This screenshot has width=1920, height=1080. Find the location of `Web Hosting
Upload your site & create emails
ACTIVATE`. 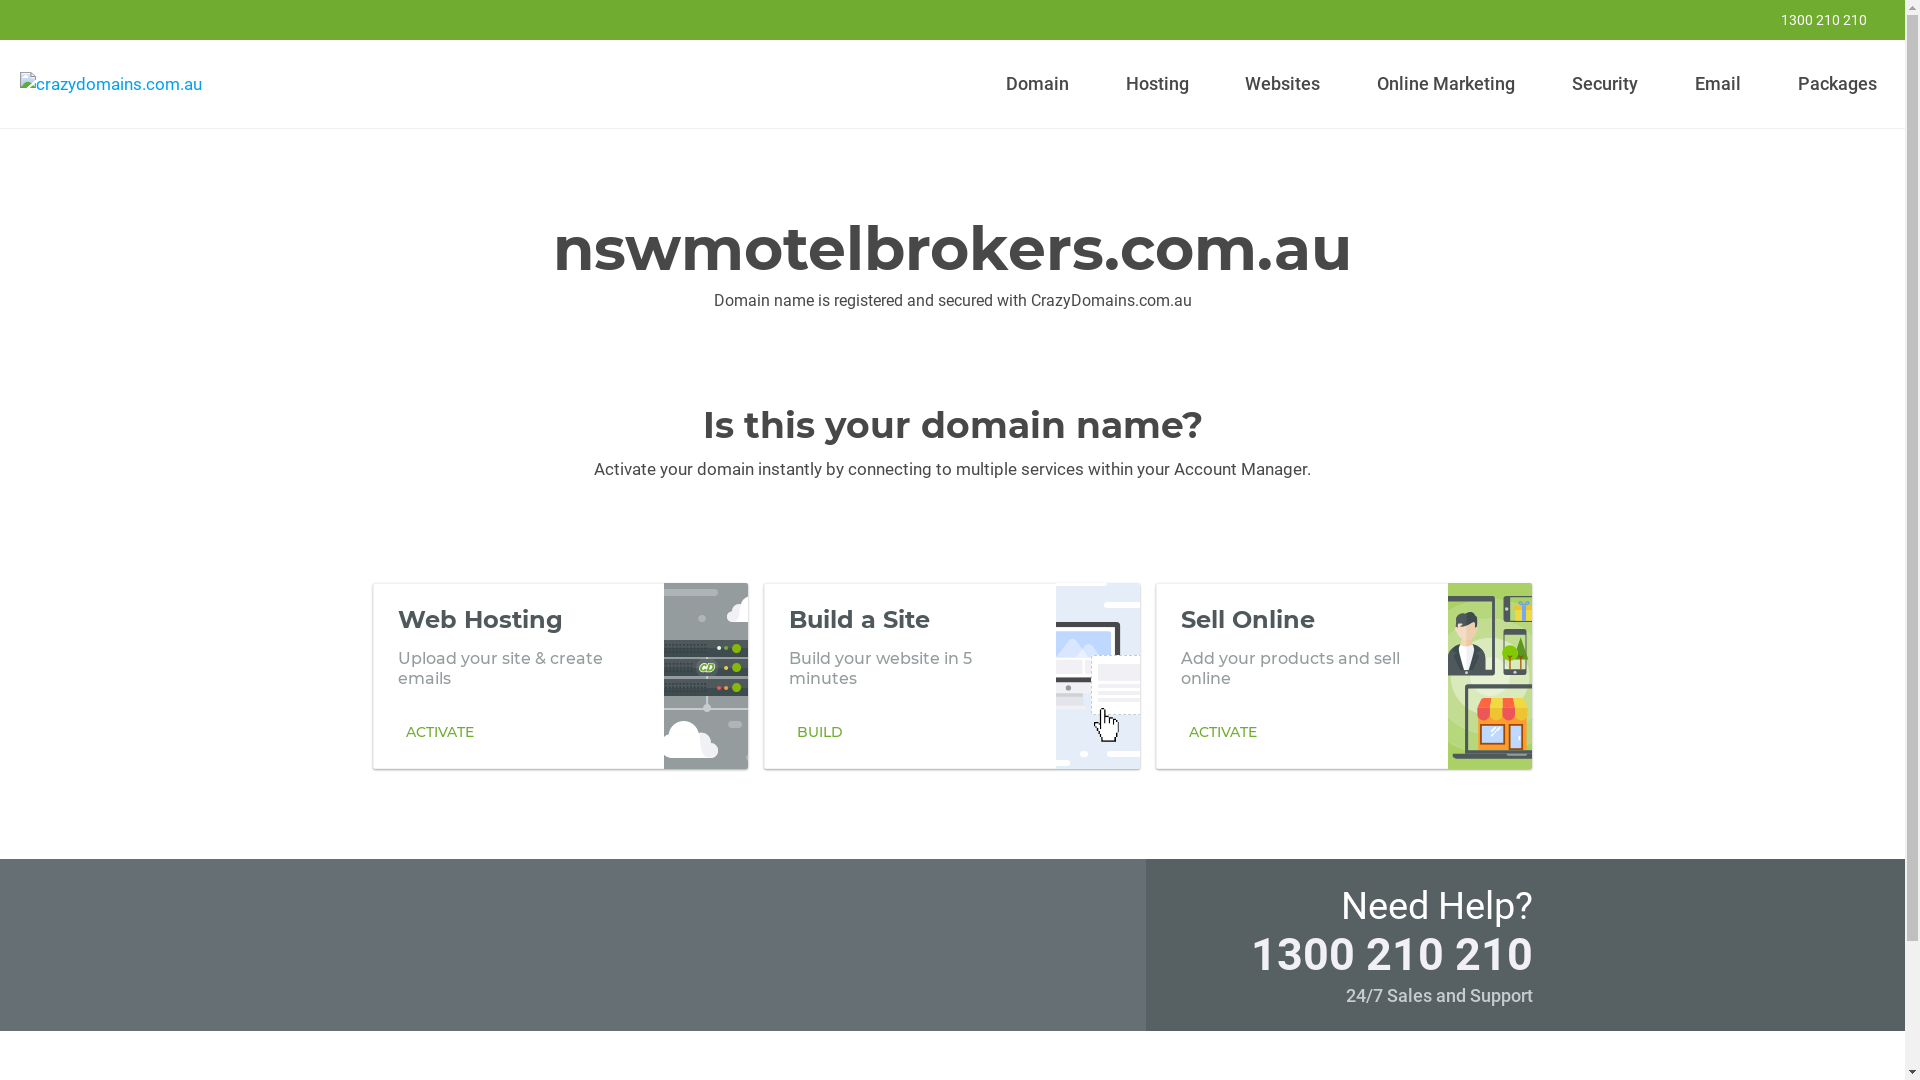

Web Hosting
Upload your site & create emails
ACTIVATE is located at coordinates (560, 675).